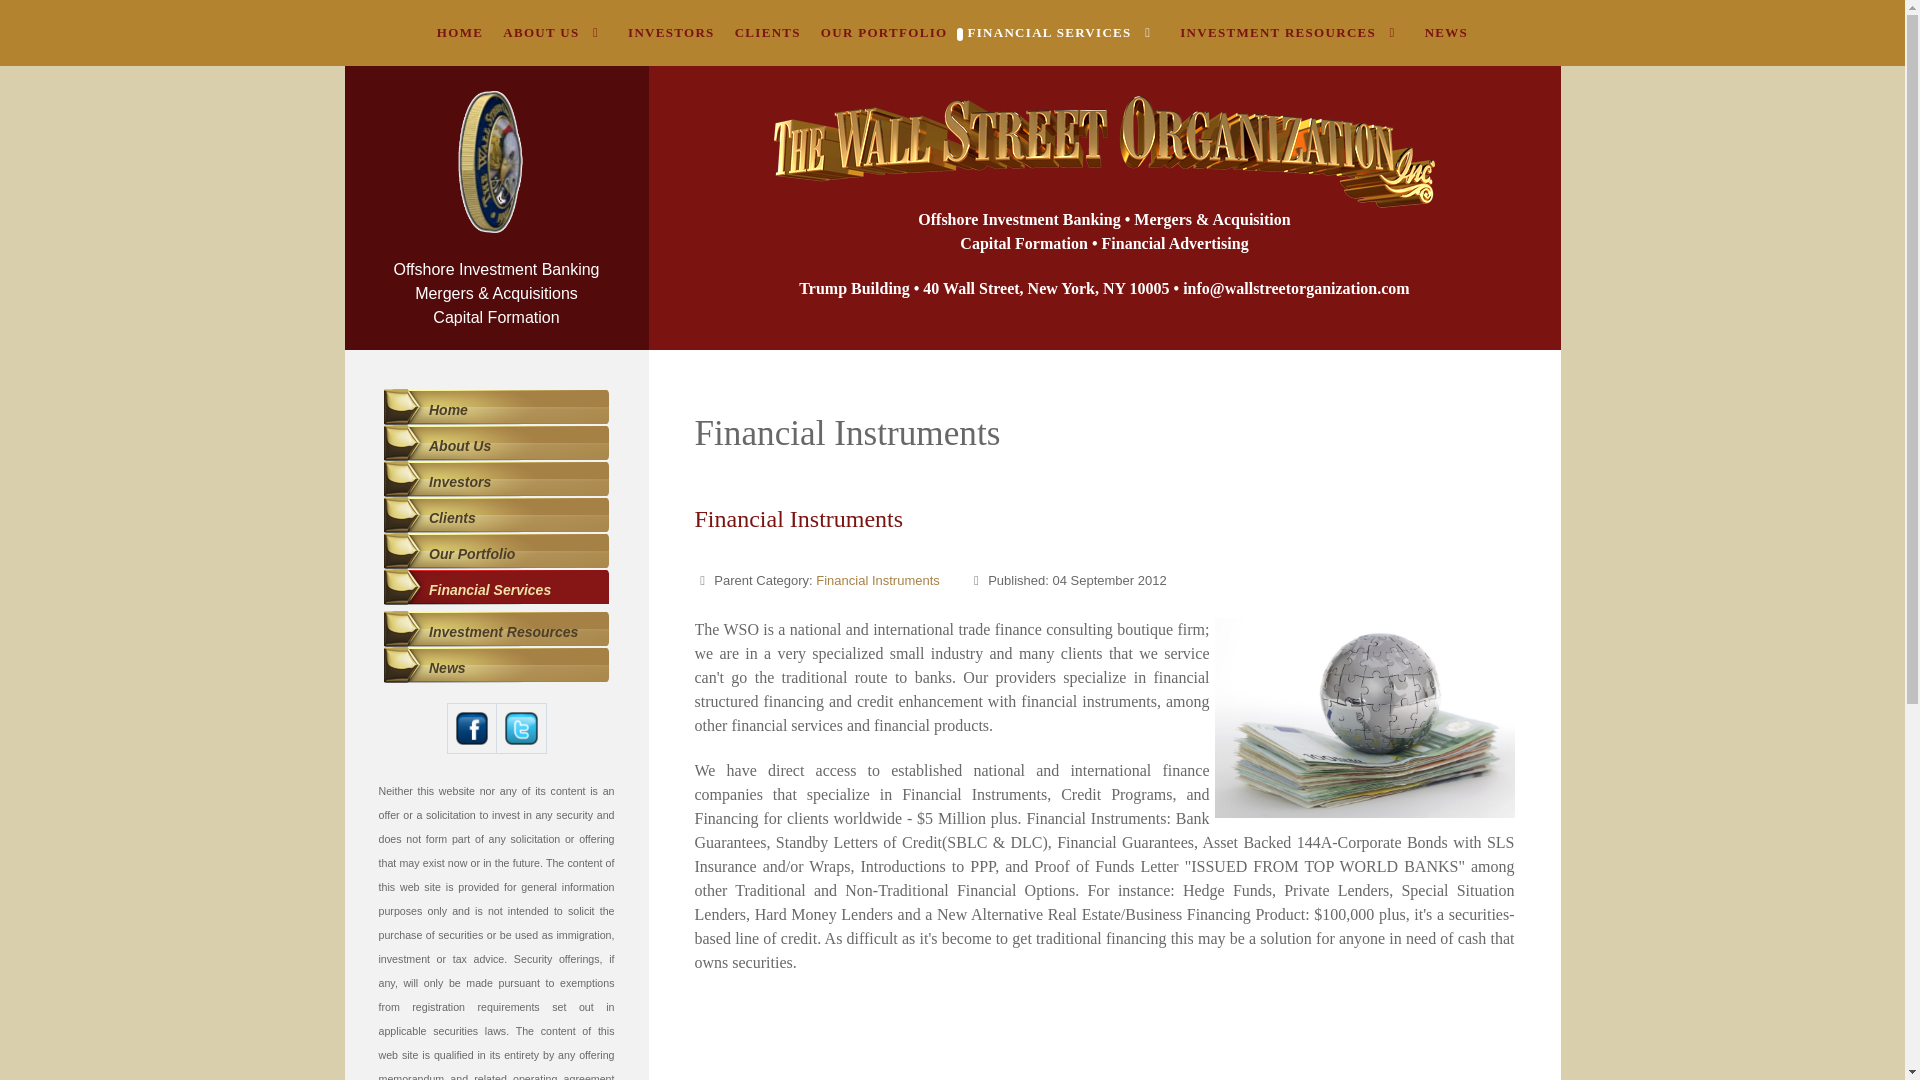 The width and height of the screenshot is (1920, 1080). What do you see at coordinates (460, 32) in the screenshot?
I see `HOME` at bounding box center [460, 32].